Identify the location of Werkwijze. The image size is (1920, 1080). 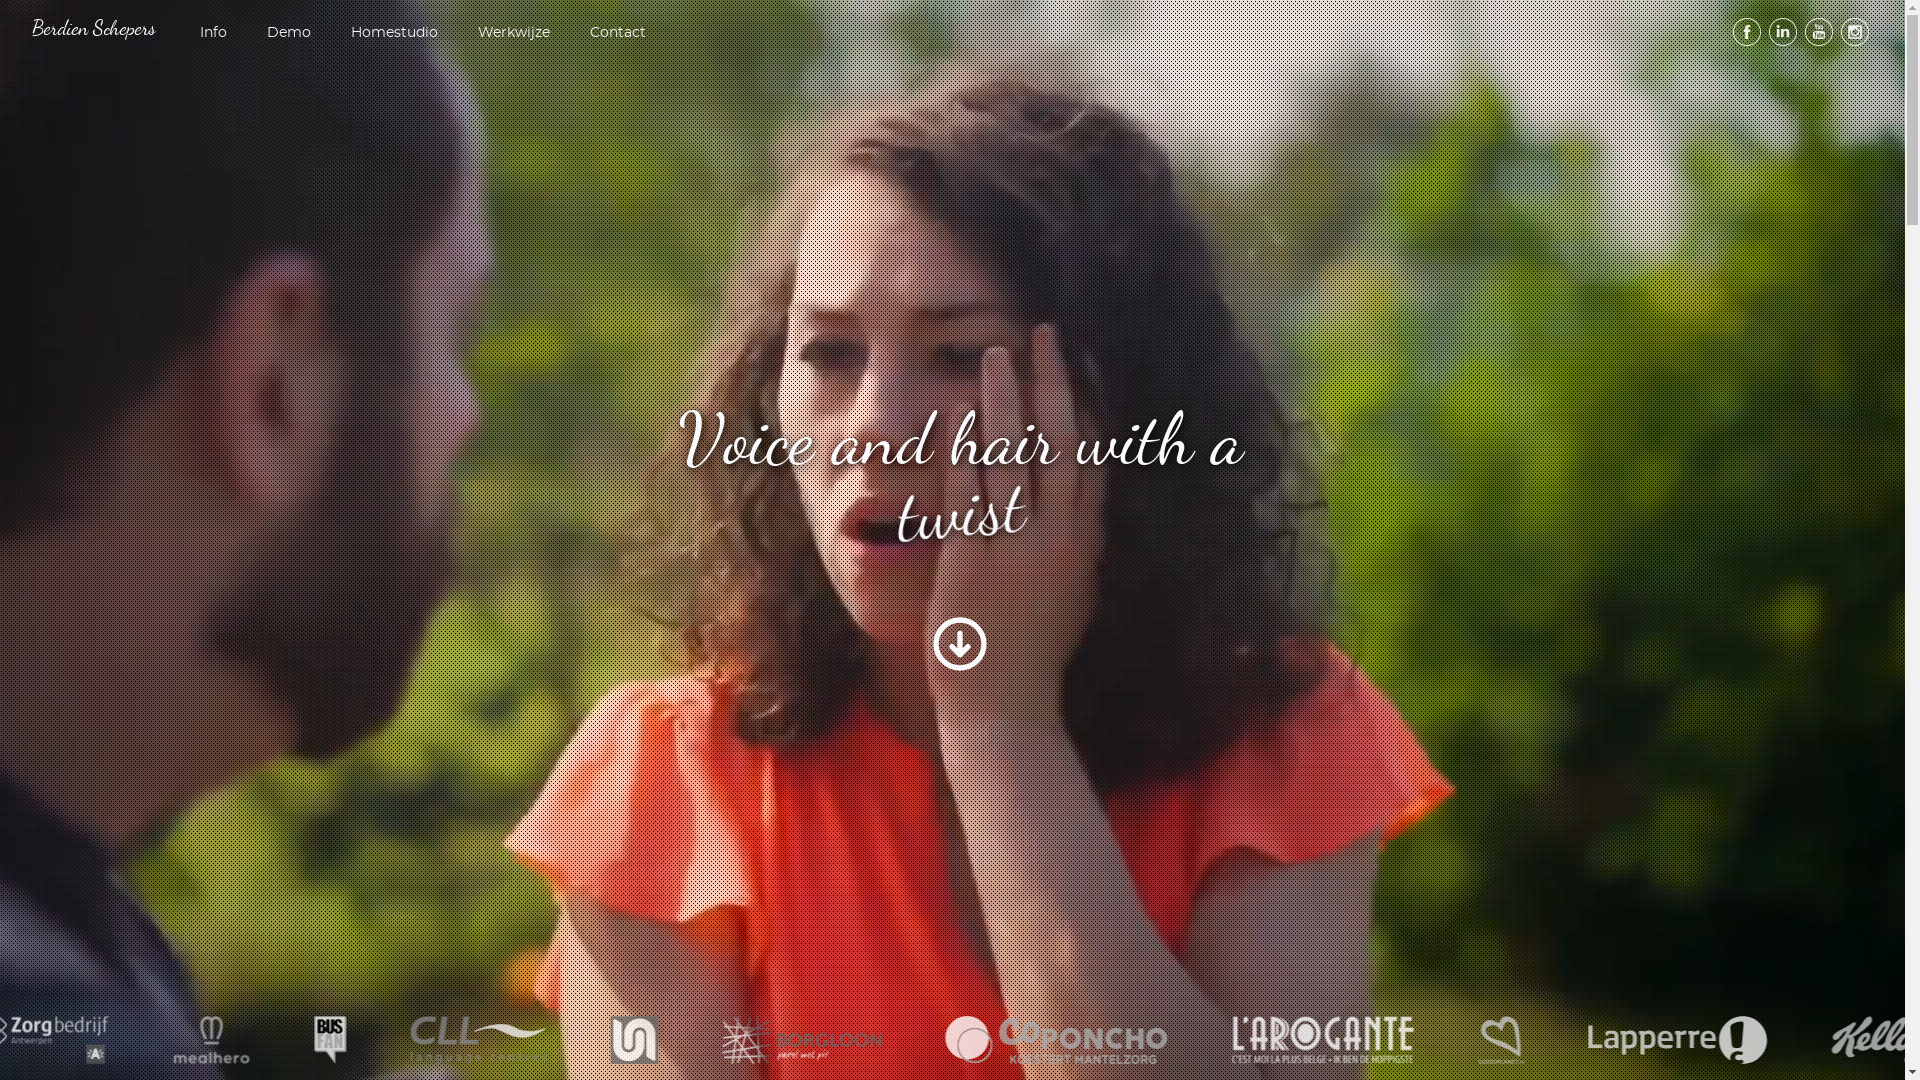
(514, 32).